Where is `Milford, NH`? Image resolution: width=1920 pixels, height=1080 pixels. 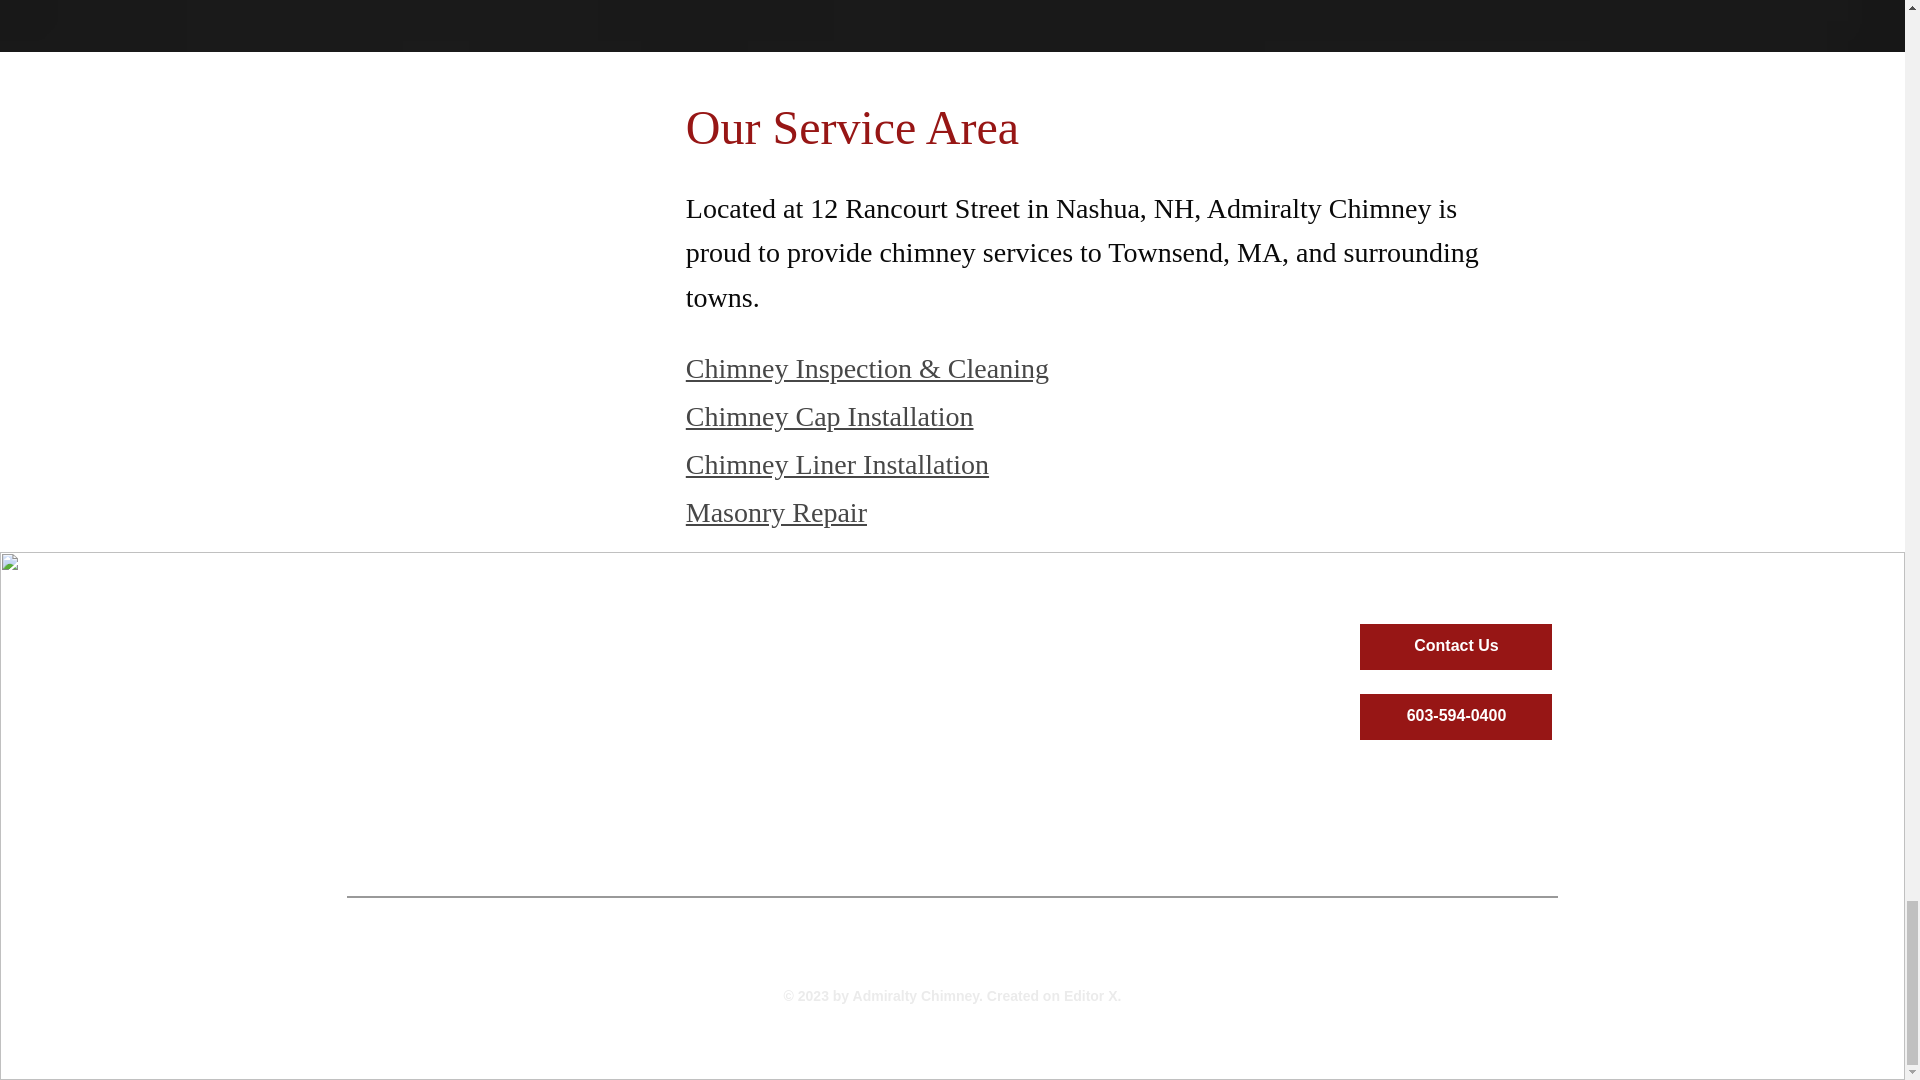 Milford, NH is located at coordinates (1068, 926).